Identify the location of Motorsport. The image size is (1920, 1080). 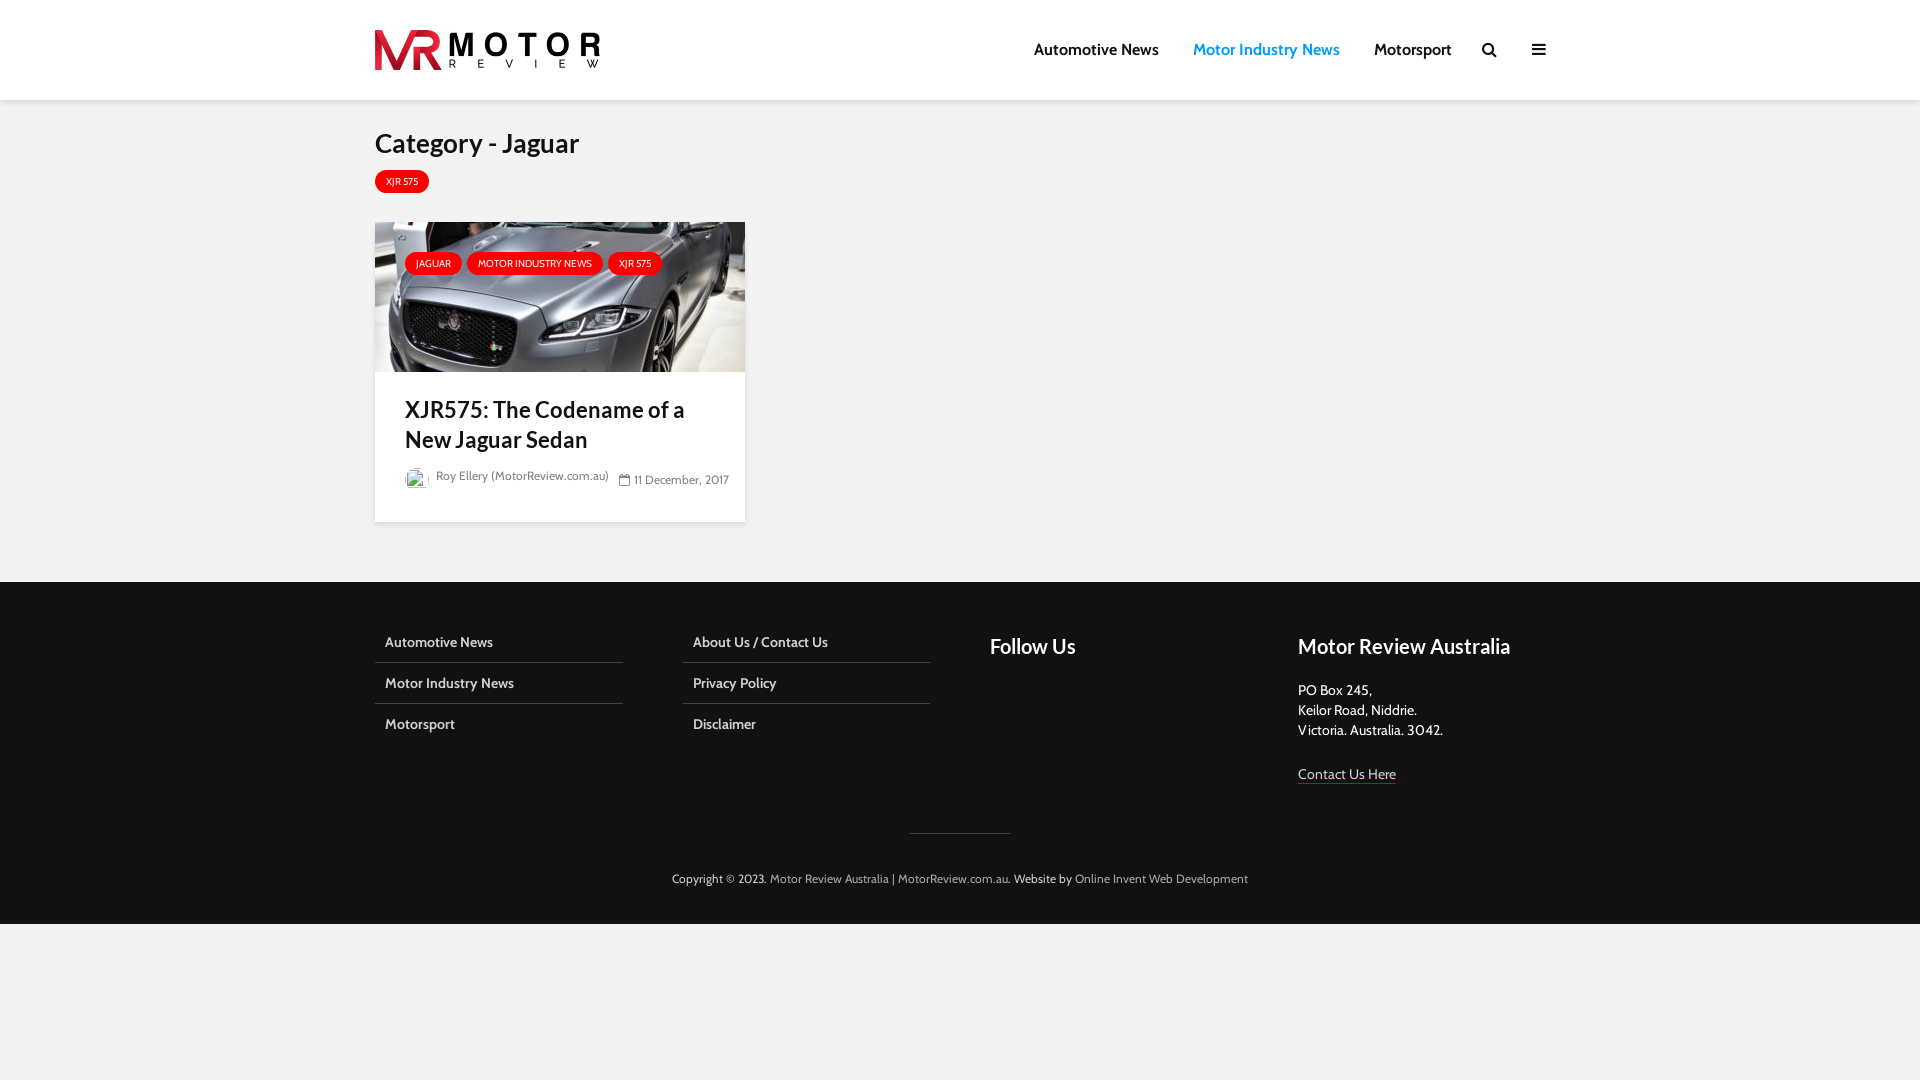
(499, 724).